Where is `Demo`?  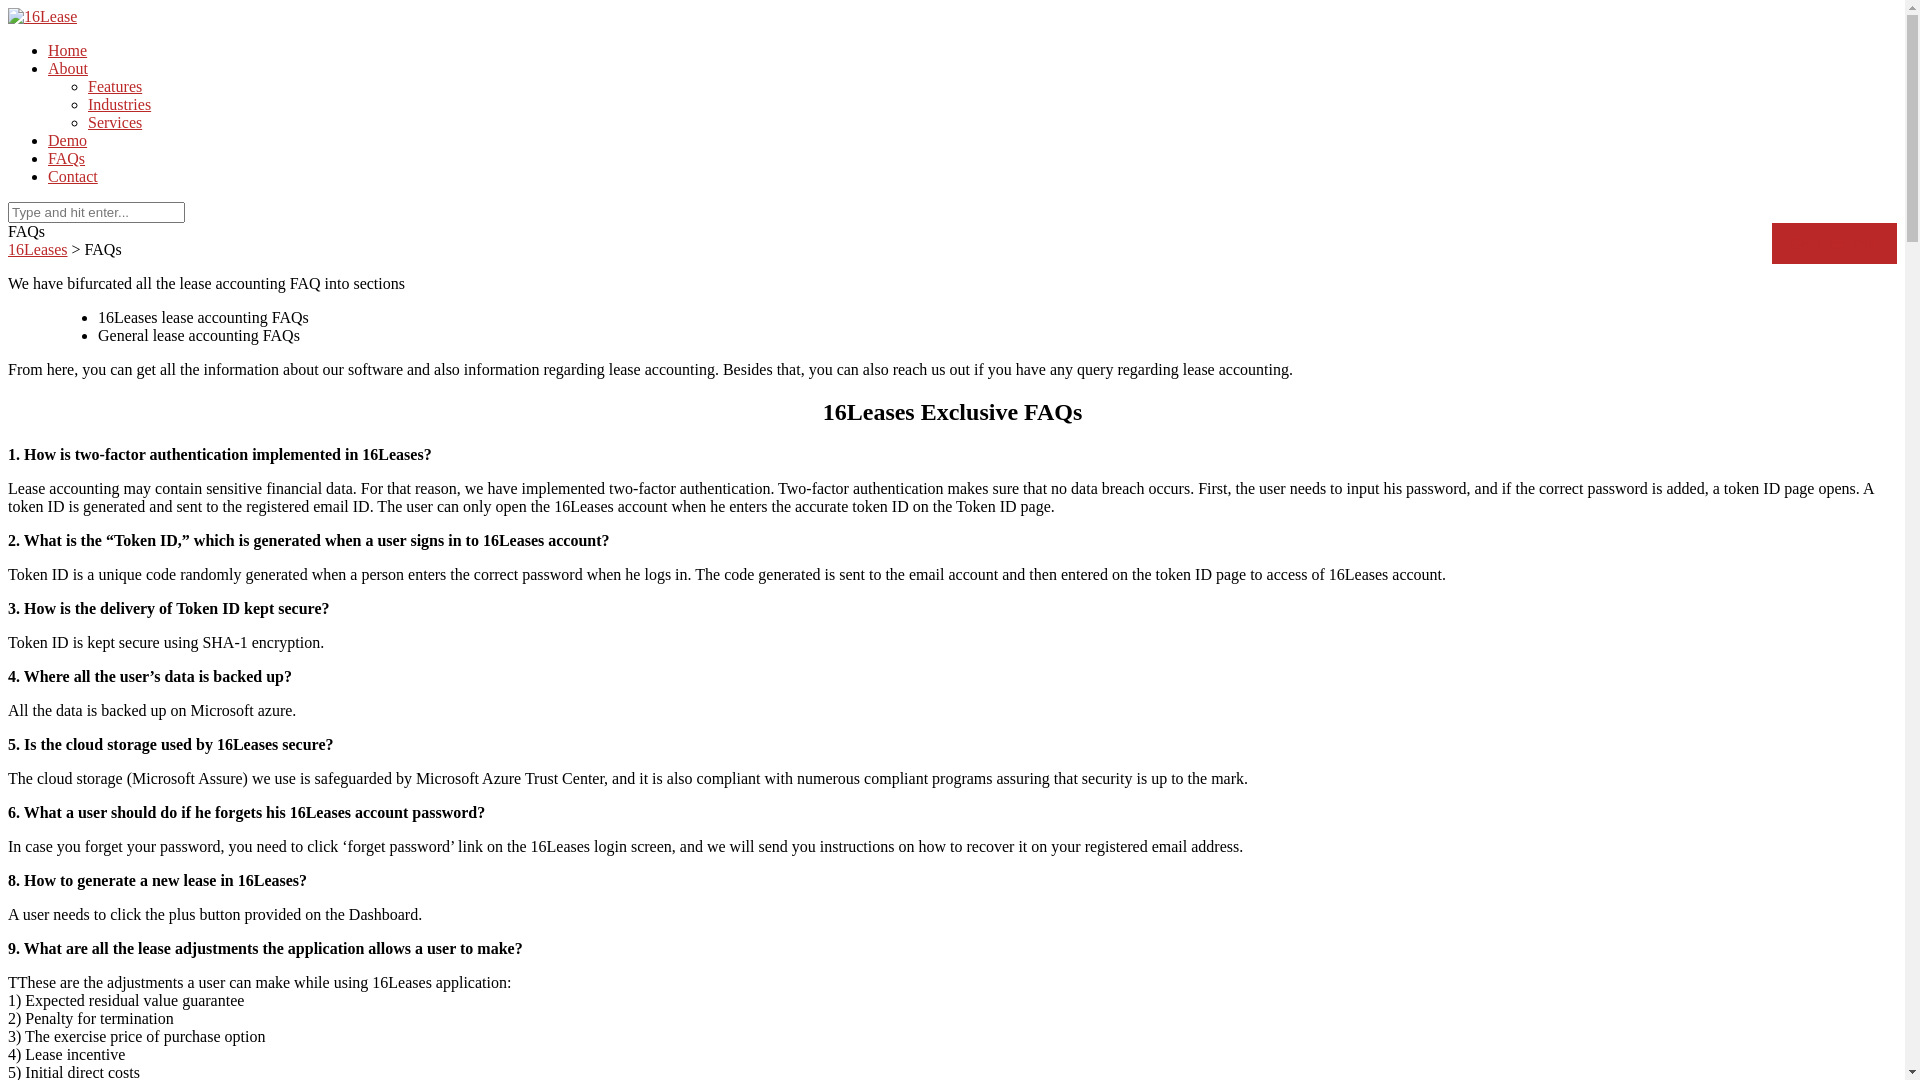
Demo is located at coordinates (68, 140).